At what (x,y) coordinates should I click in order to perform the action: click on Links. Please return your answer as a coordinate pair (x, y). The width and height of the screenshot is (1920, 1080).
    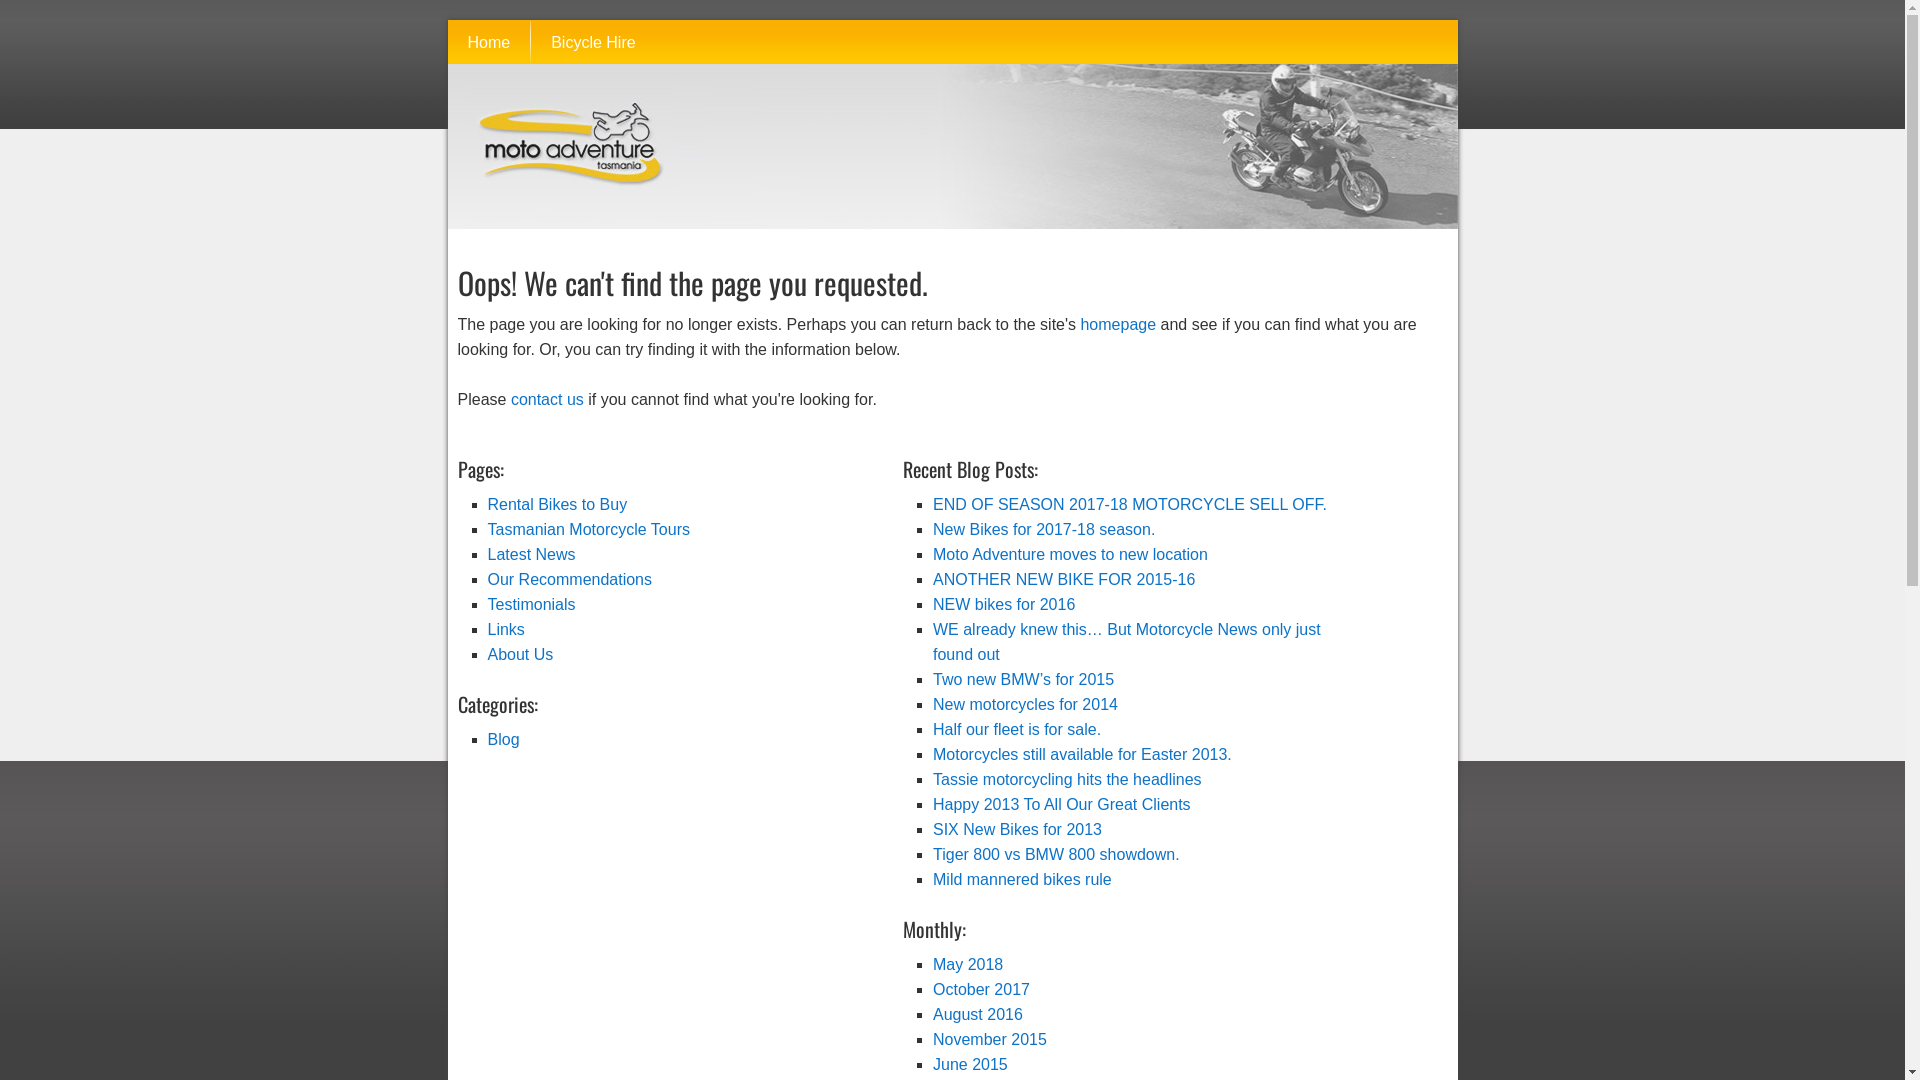
    Looking at the image, I should click on (506, 628).